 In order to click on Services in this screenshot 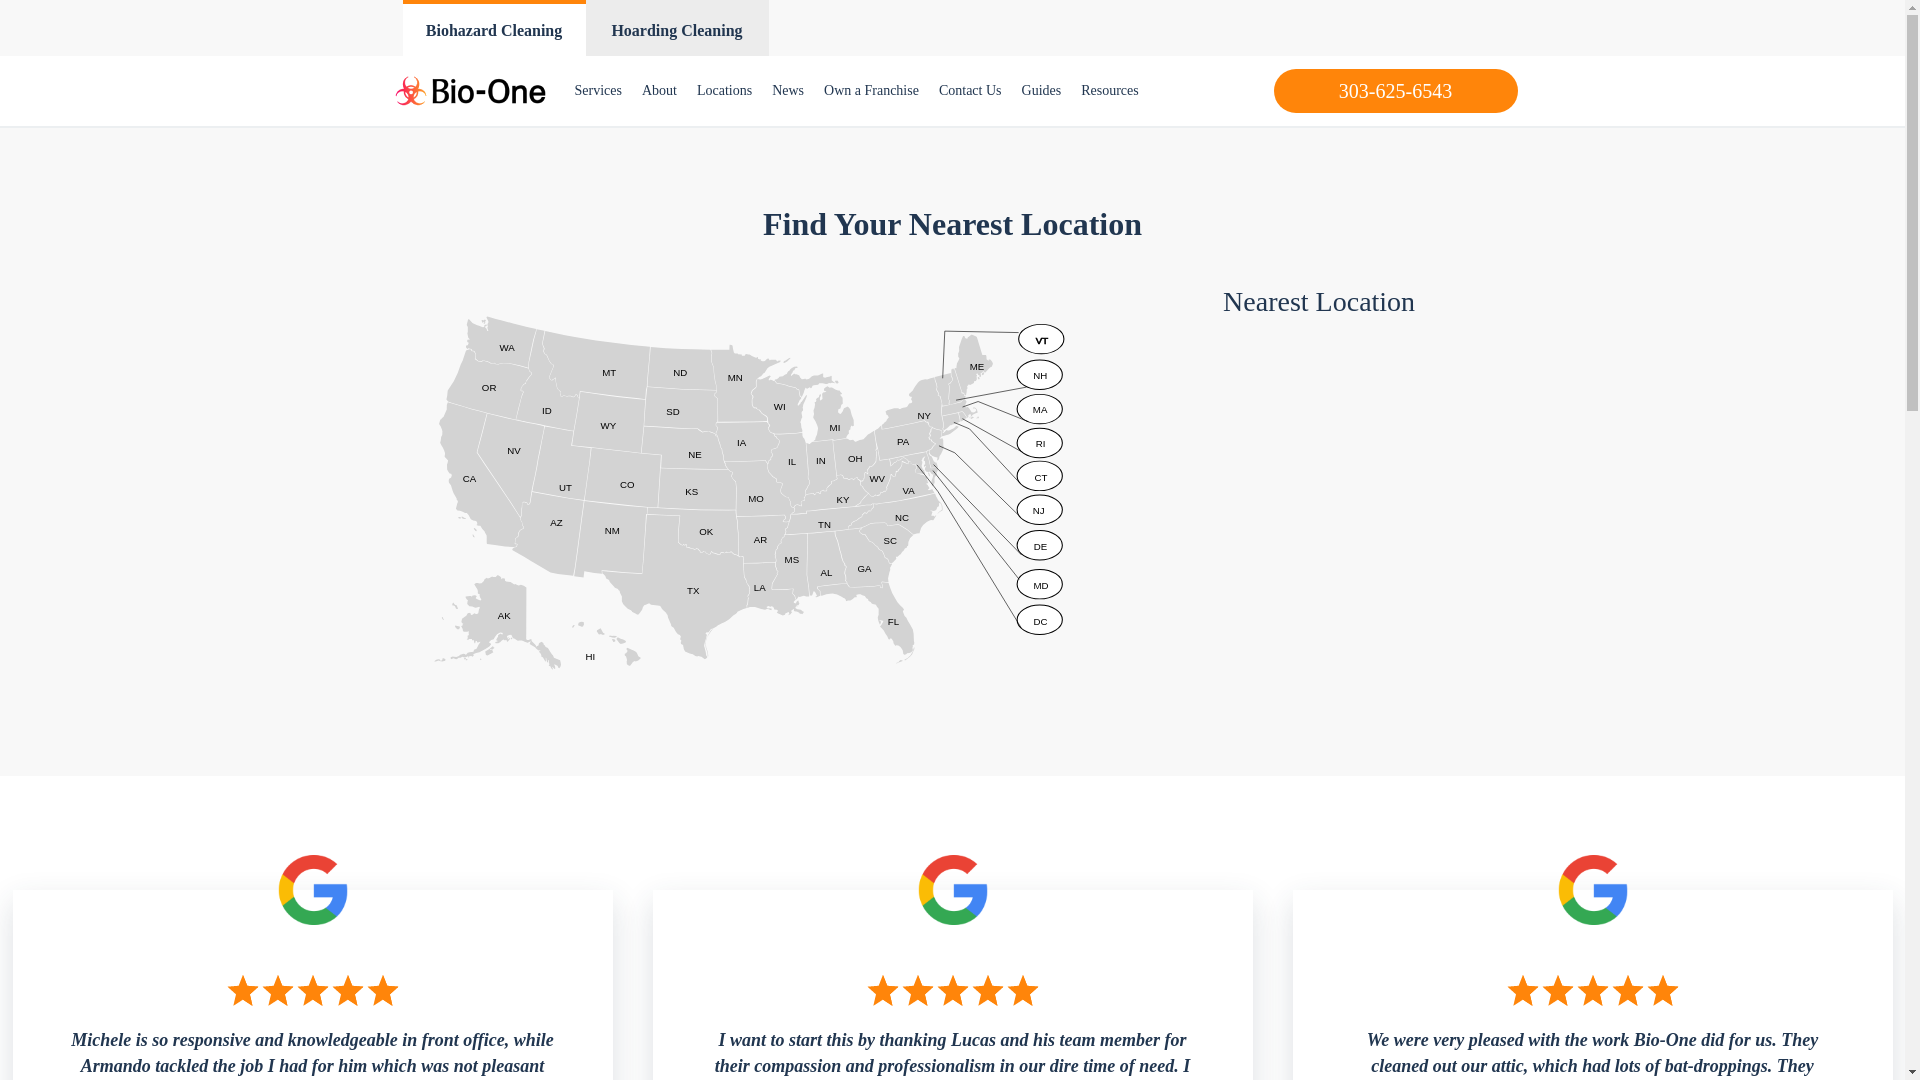, I will do `click(598, 91)`.